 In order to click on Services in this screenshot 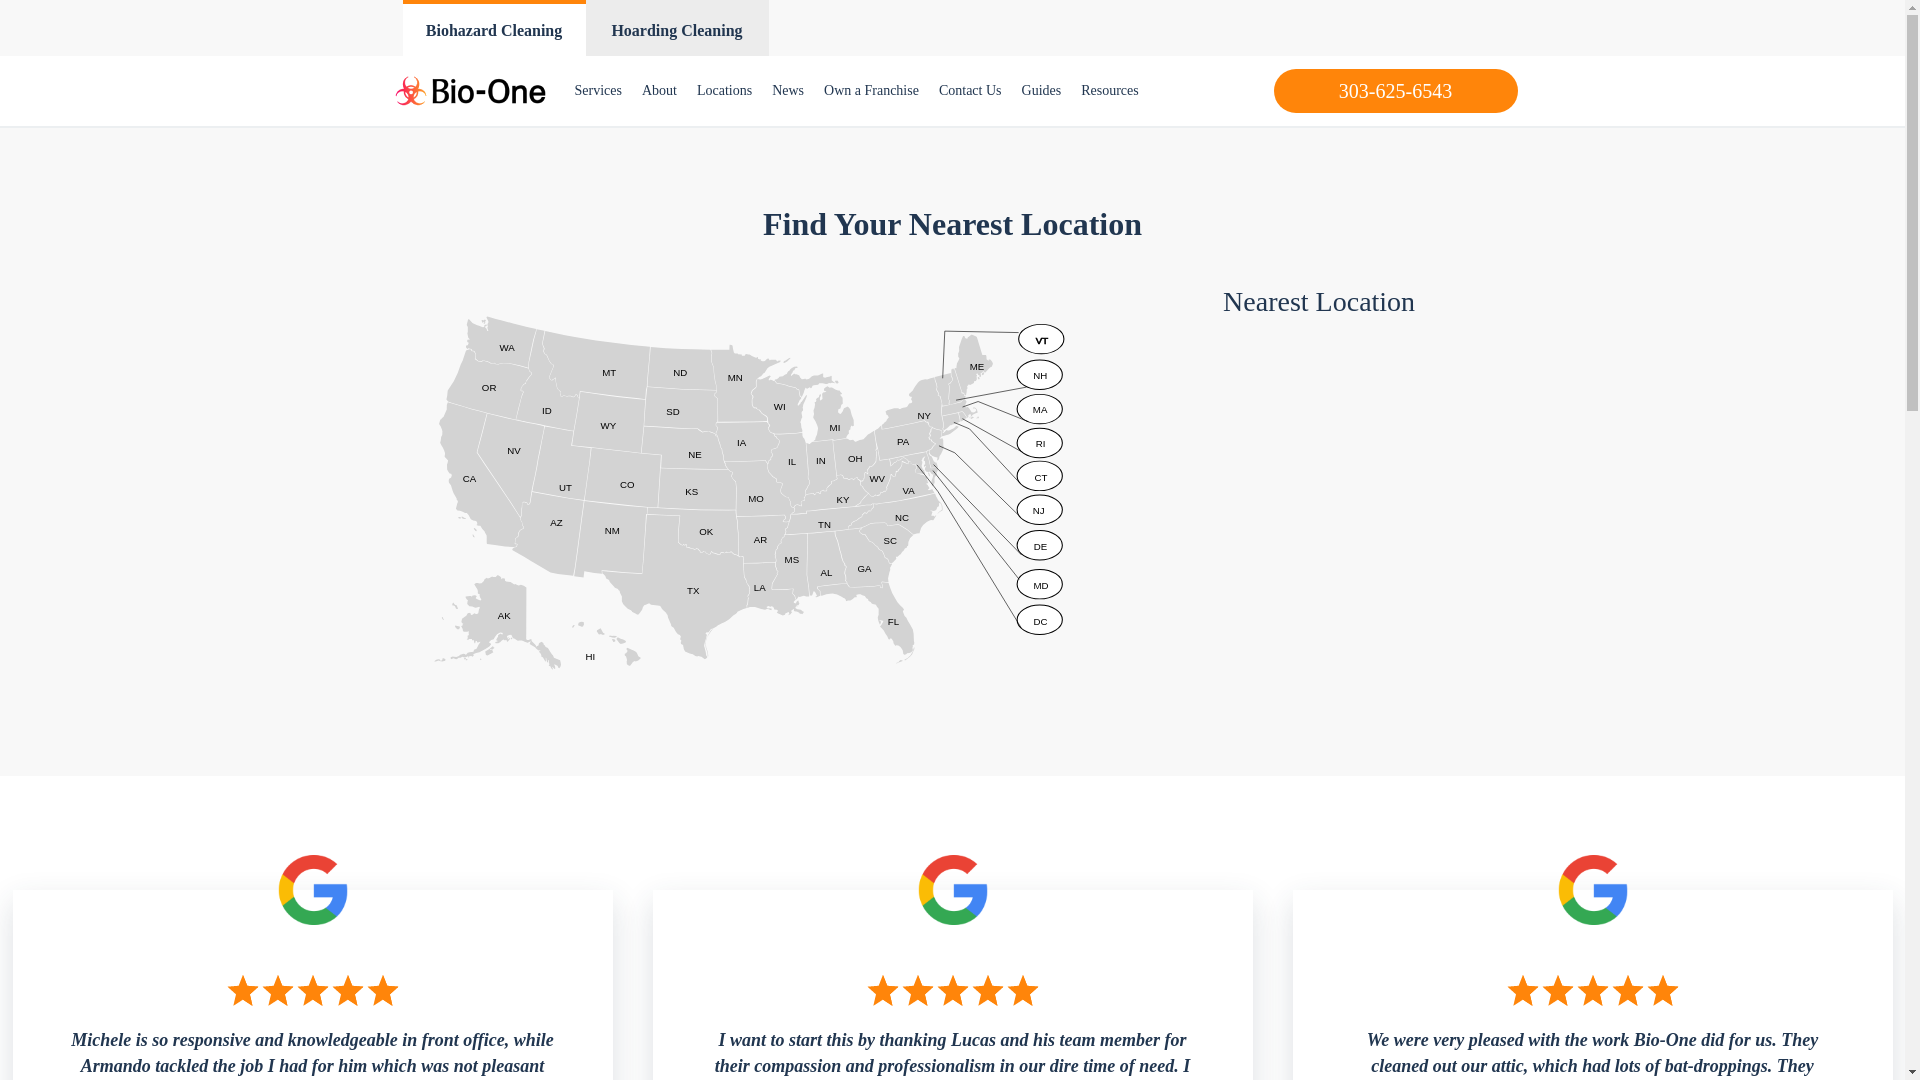, I will do `click(598, 91)`.